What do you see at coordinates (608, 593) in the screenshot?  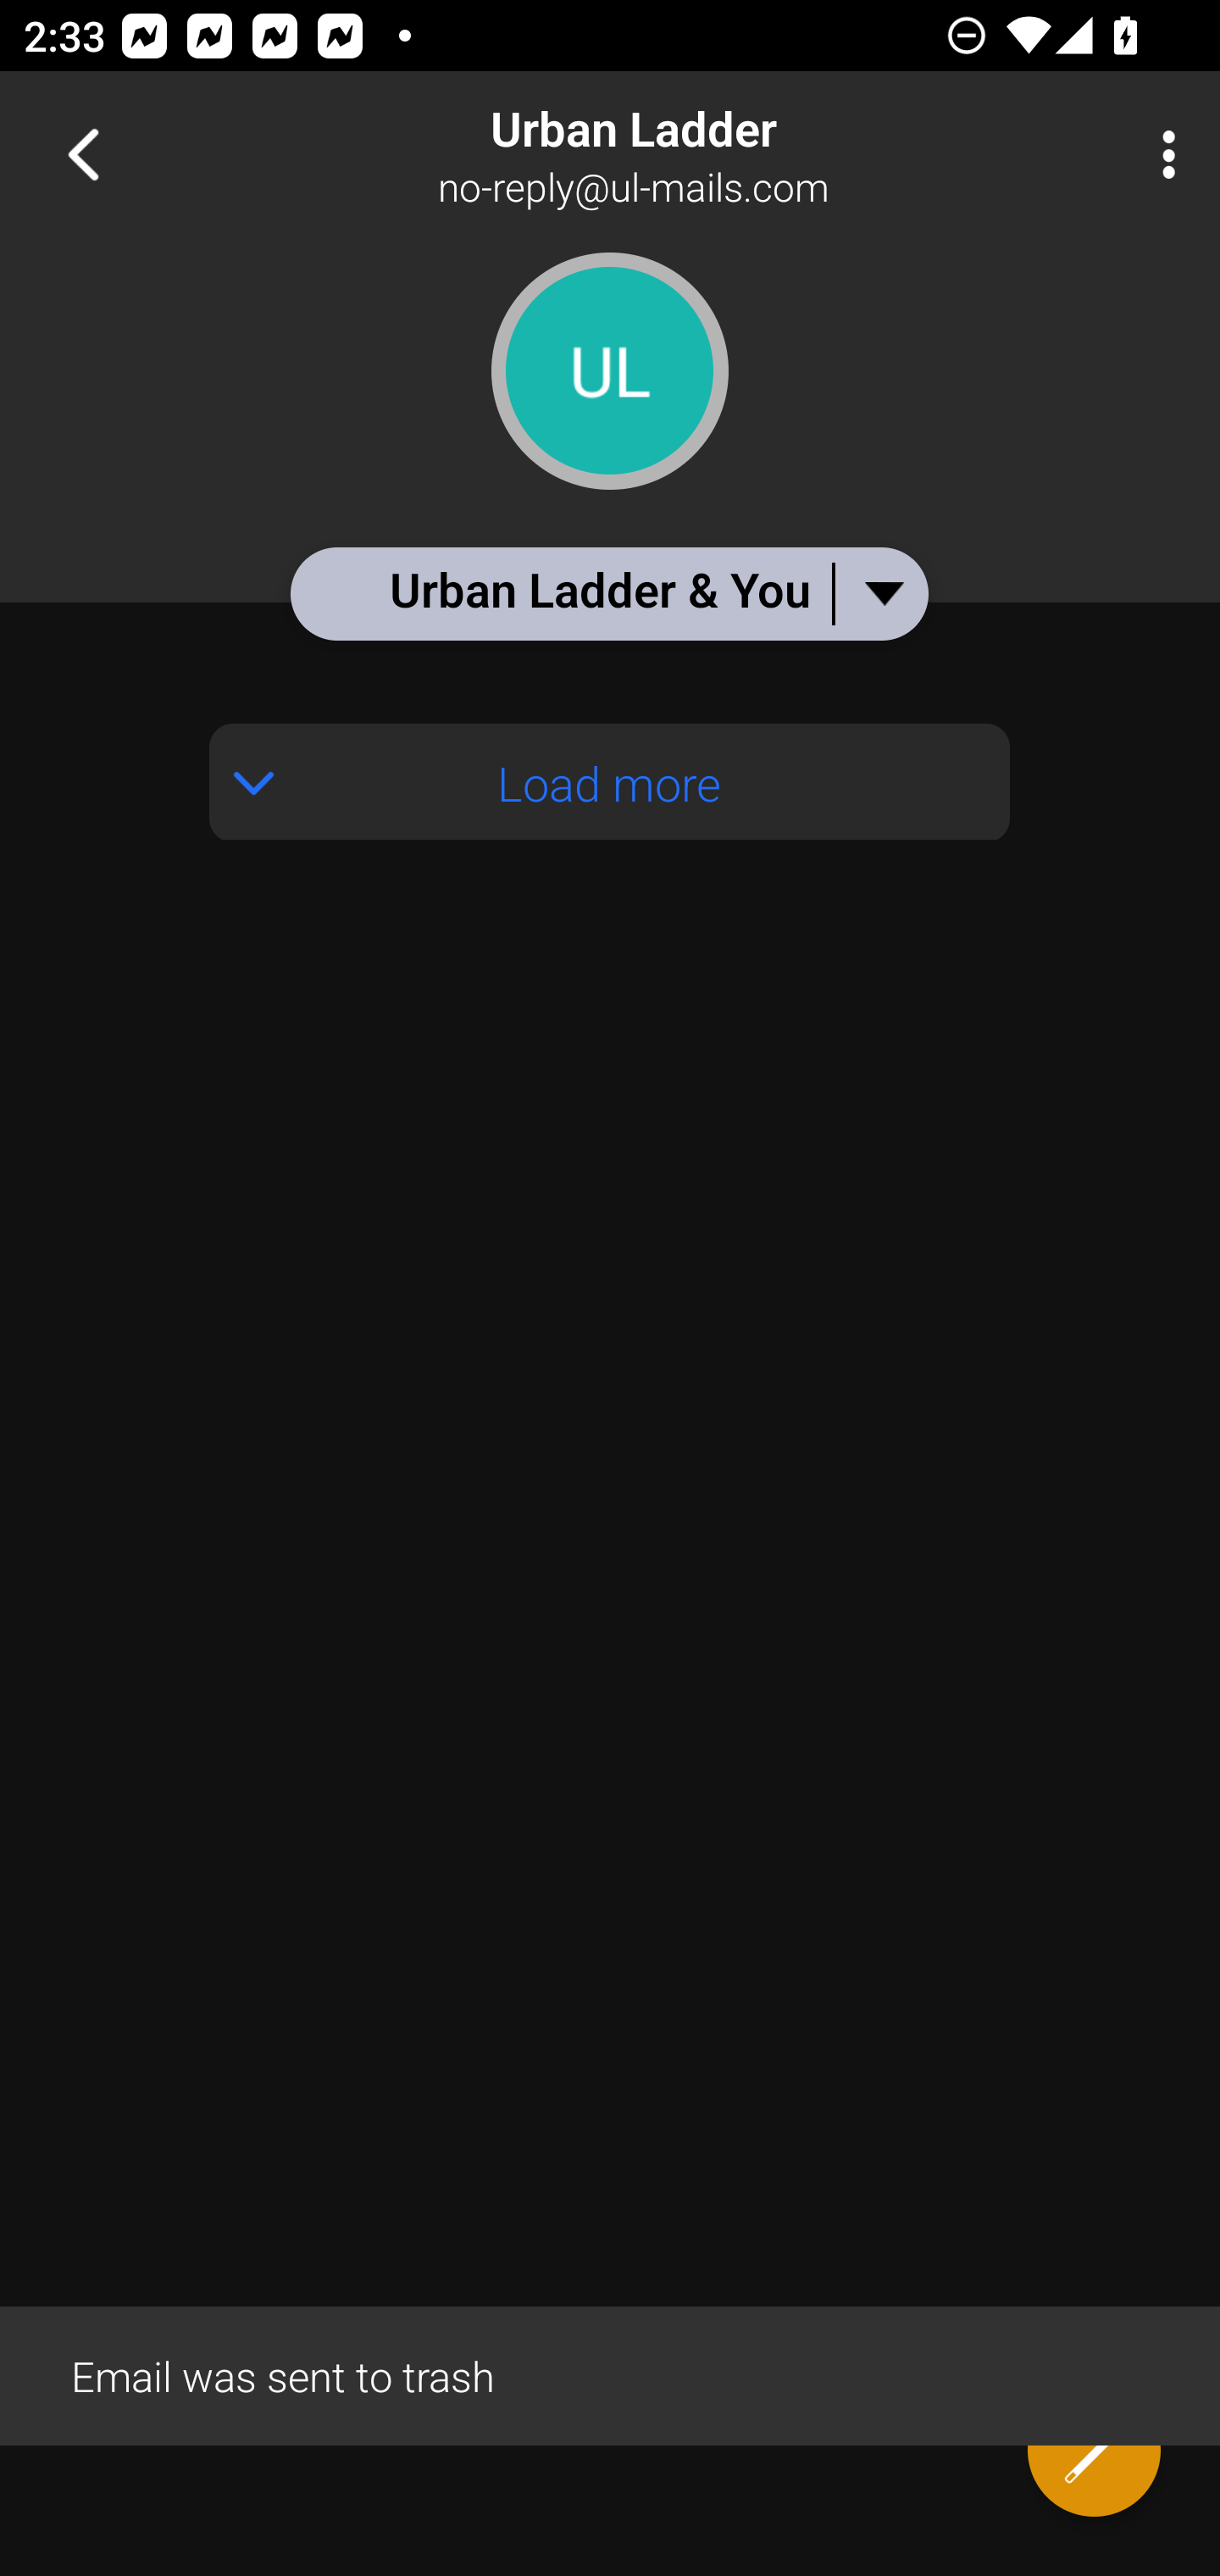 I see `Urban Ladder & You` at bounding box center [608, 593].